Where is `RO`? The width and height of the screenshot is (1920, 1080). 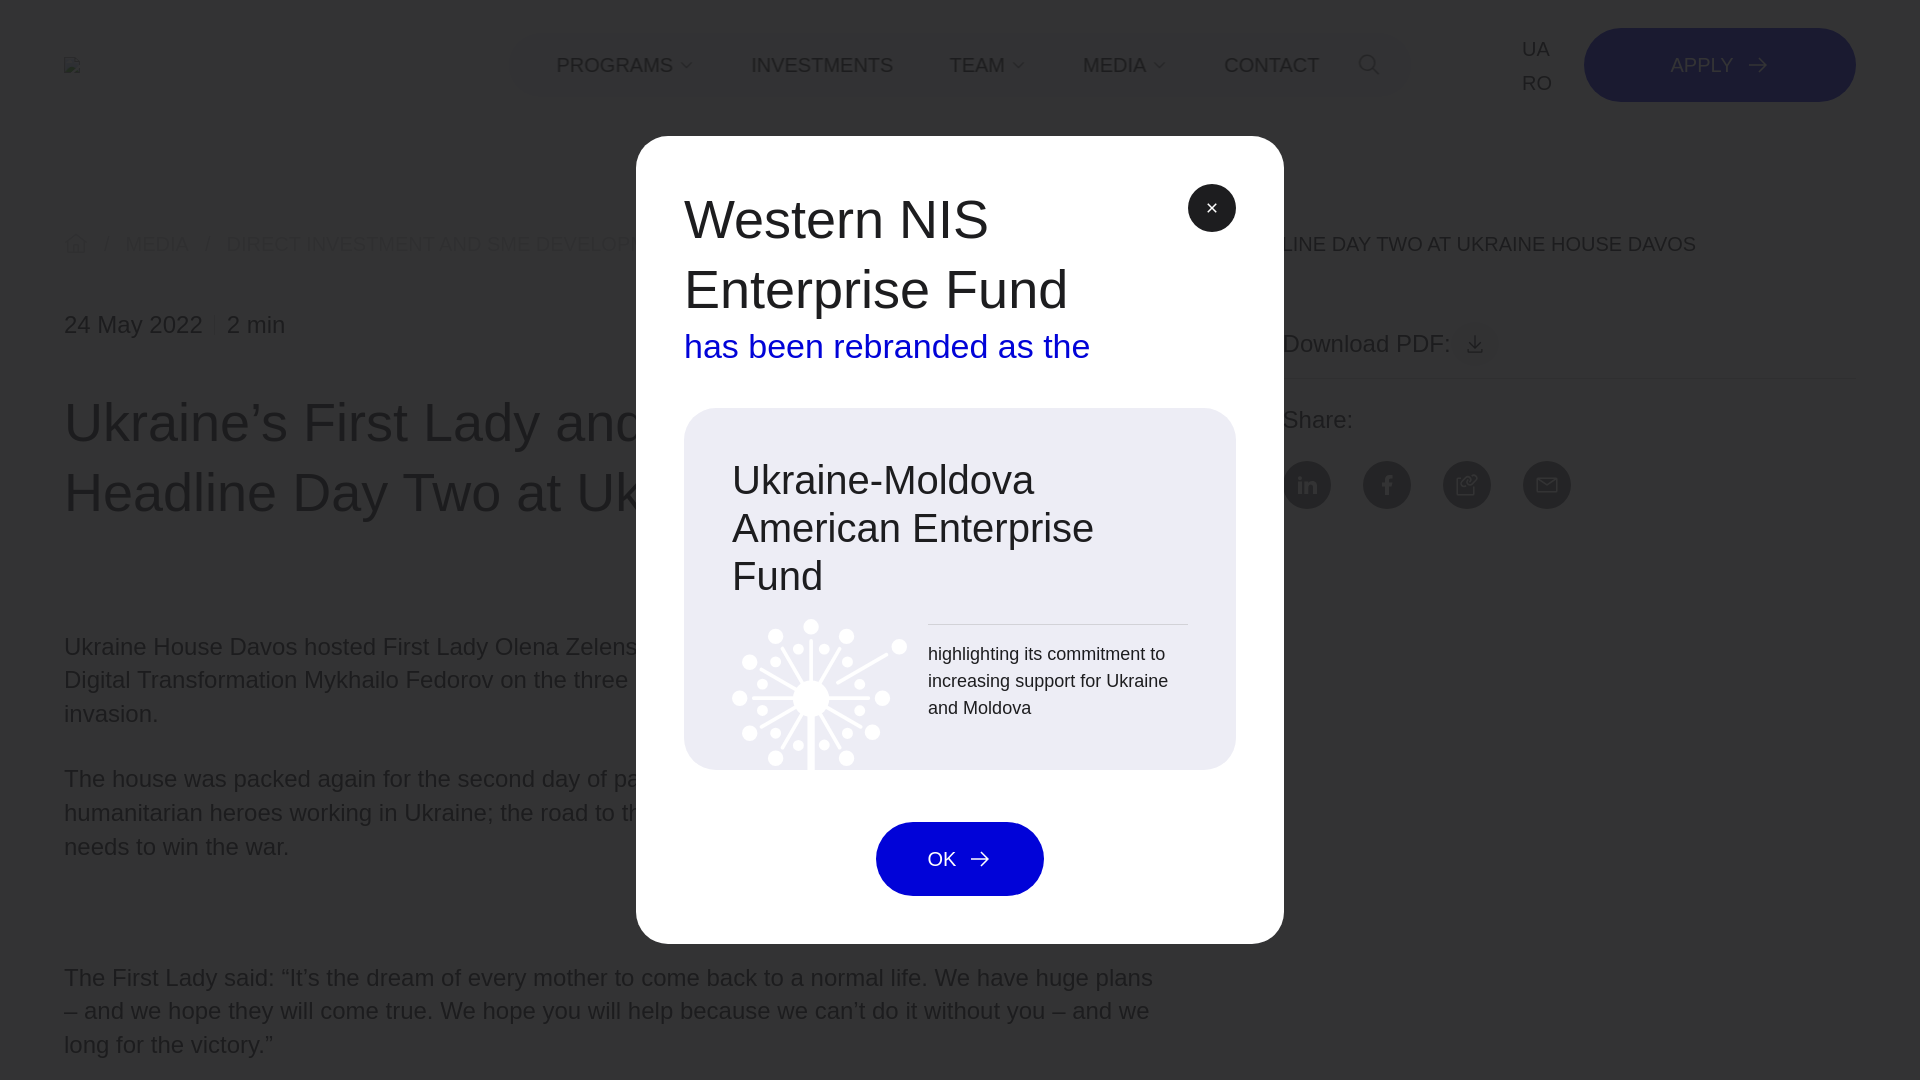 RO is located at coordinates (1536, 82).